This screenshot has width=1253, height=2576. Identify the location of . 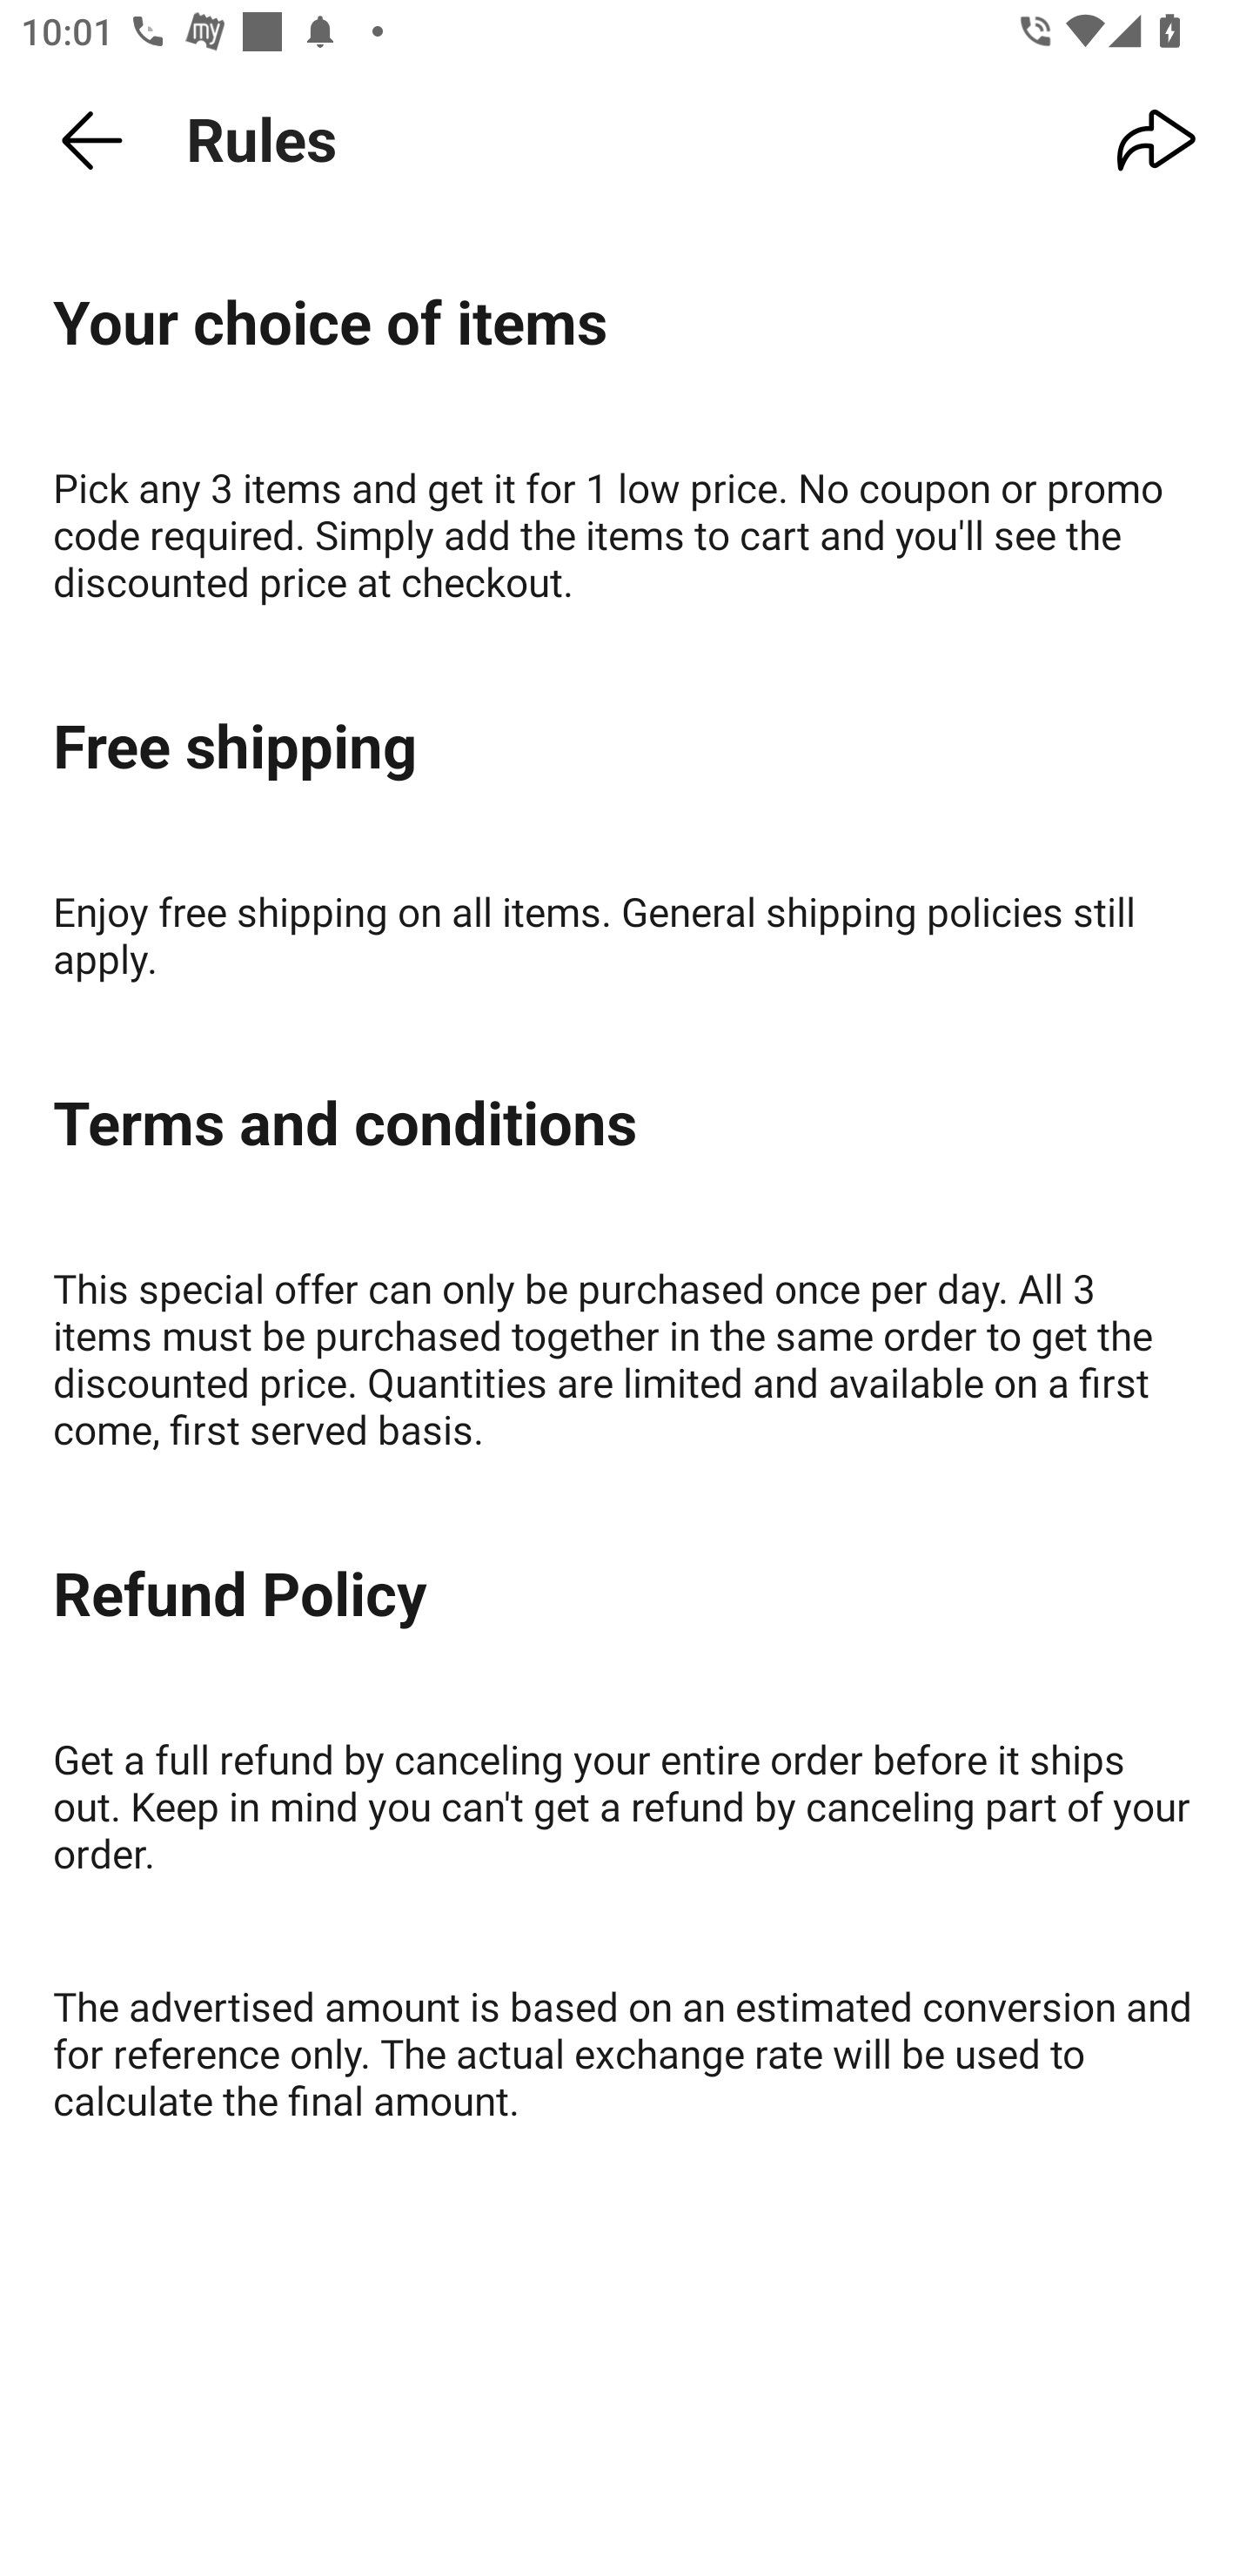
(1157, 141).